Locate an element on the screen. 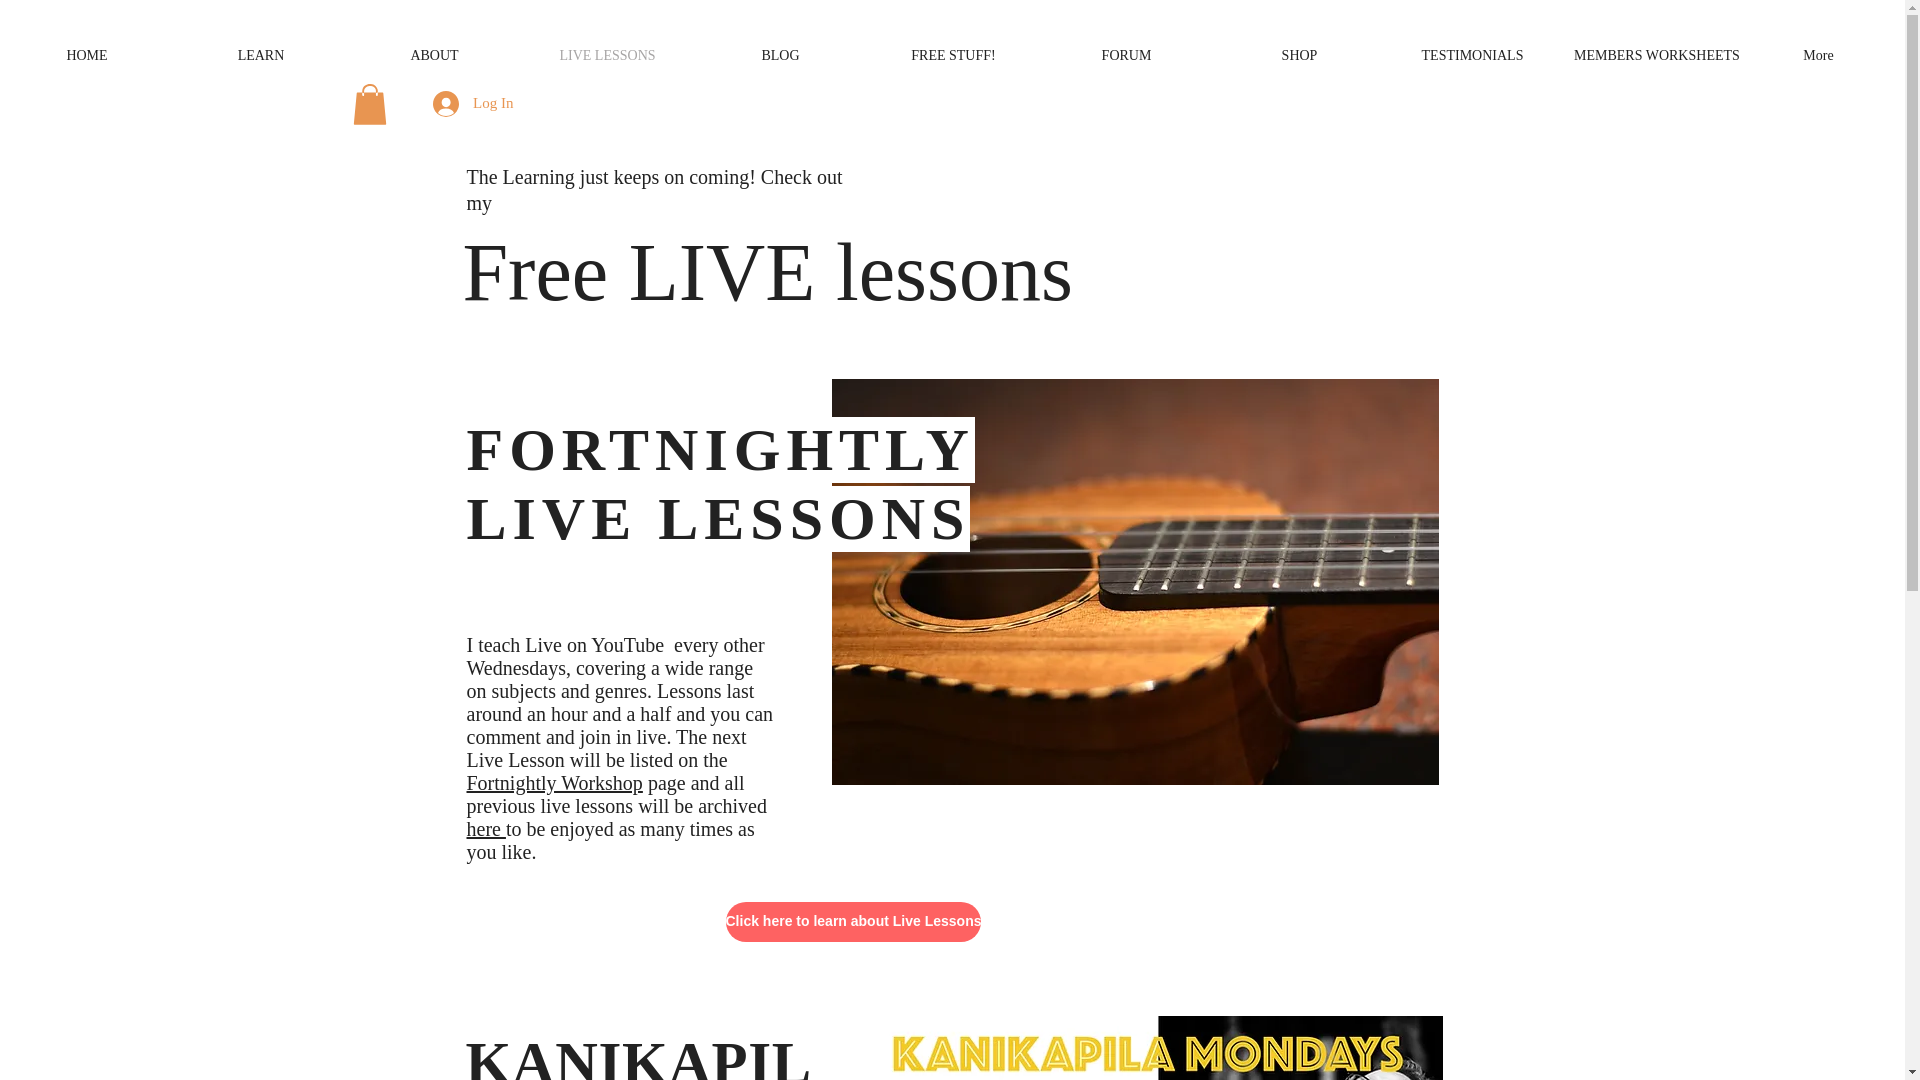 This screenshot has height=1080, width=1920. SHOP is located at coordinates (1300, 55).